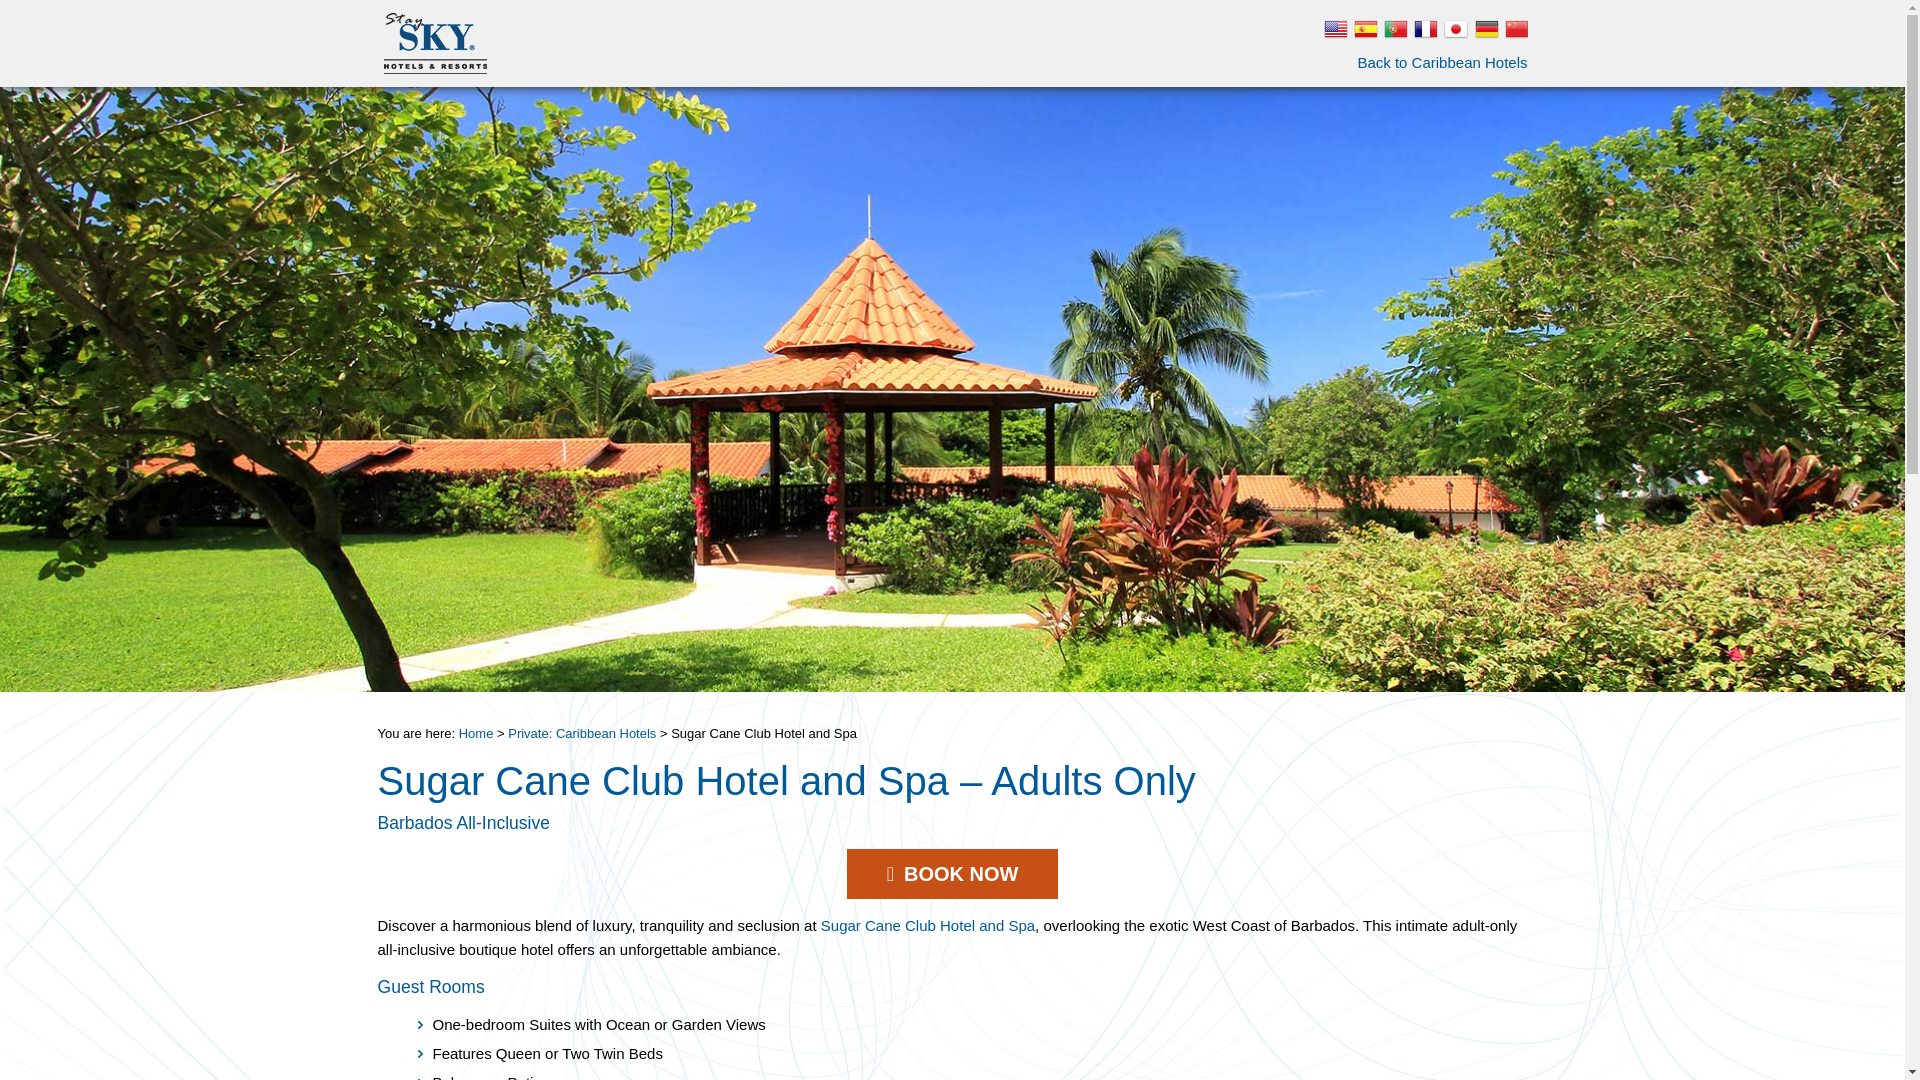  What do you see at coordinates (476, 732) in the screenshot?
I see `German` at bounding box center [476, 732].